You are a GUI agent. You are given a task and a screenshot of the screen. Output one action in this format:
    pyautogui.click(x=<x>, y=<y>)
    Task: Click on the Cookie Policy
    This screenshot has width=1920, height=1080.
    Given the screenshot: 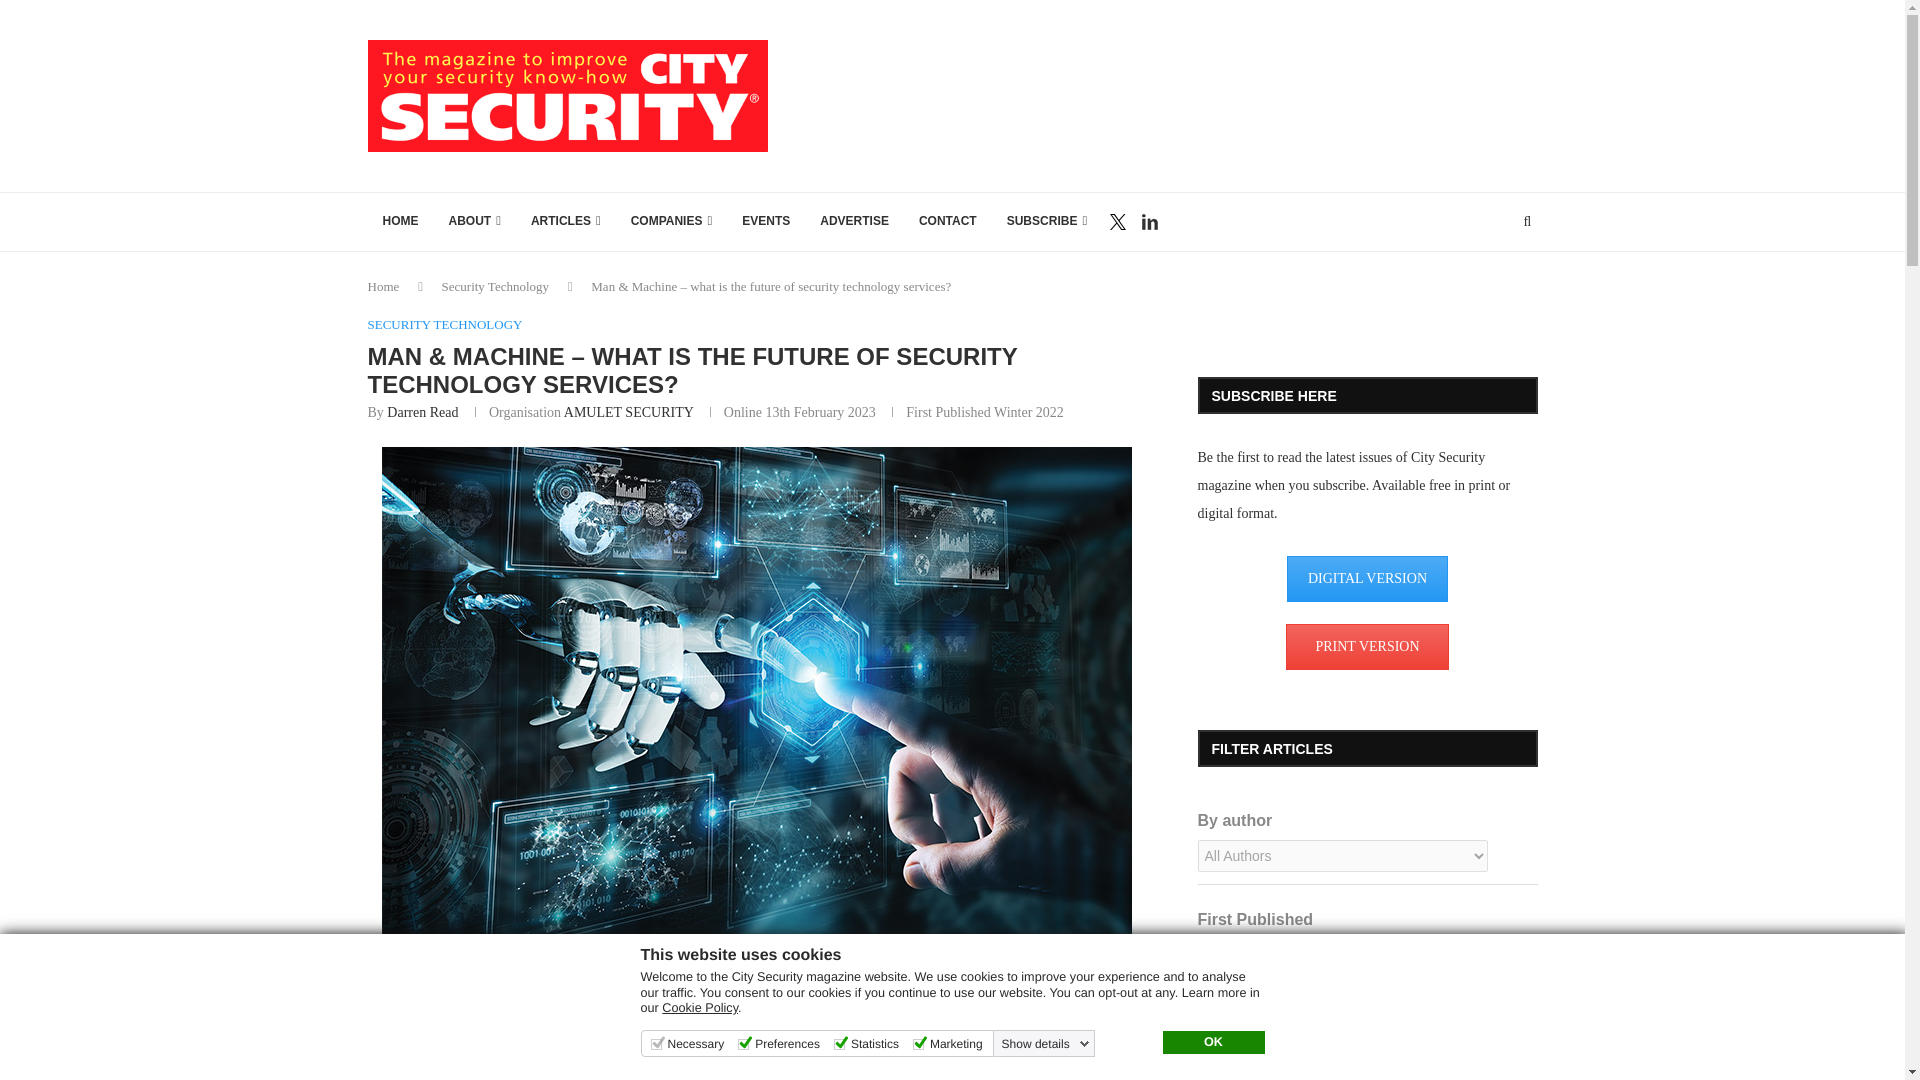 What is the action you would take?
    pyautogui.click(x=700, y=1008)
    